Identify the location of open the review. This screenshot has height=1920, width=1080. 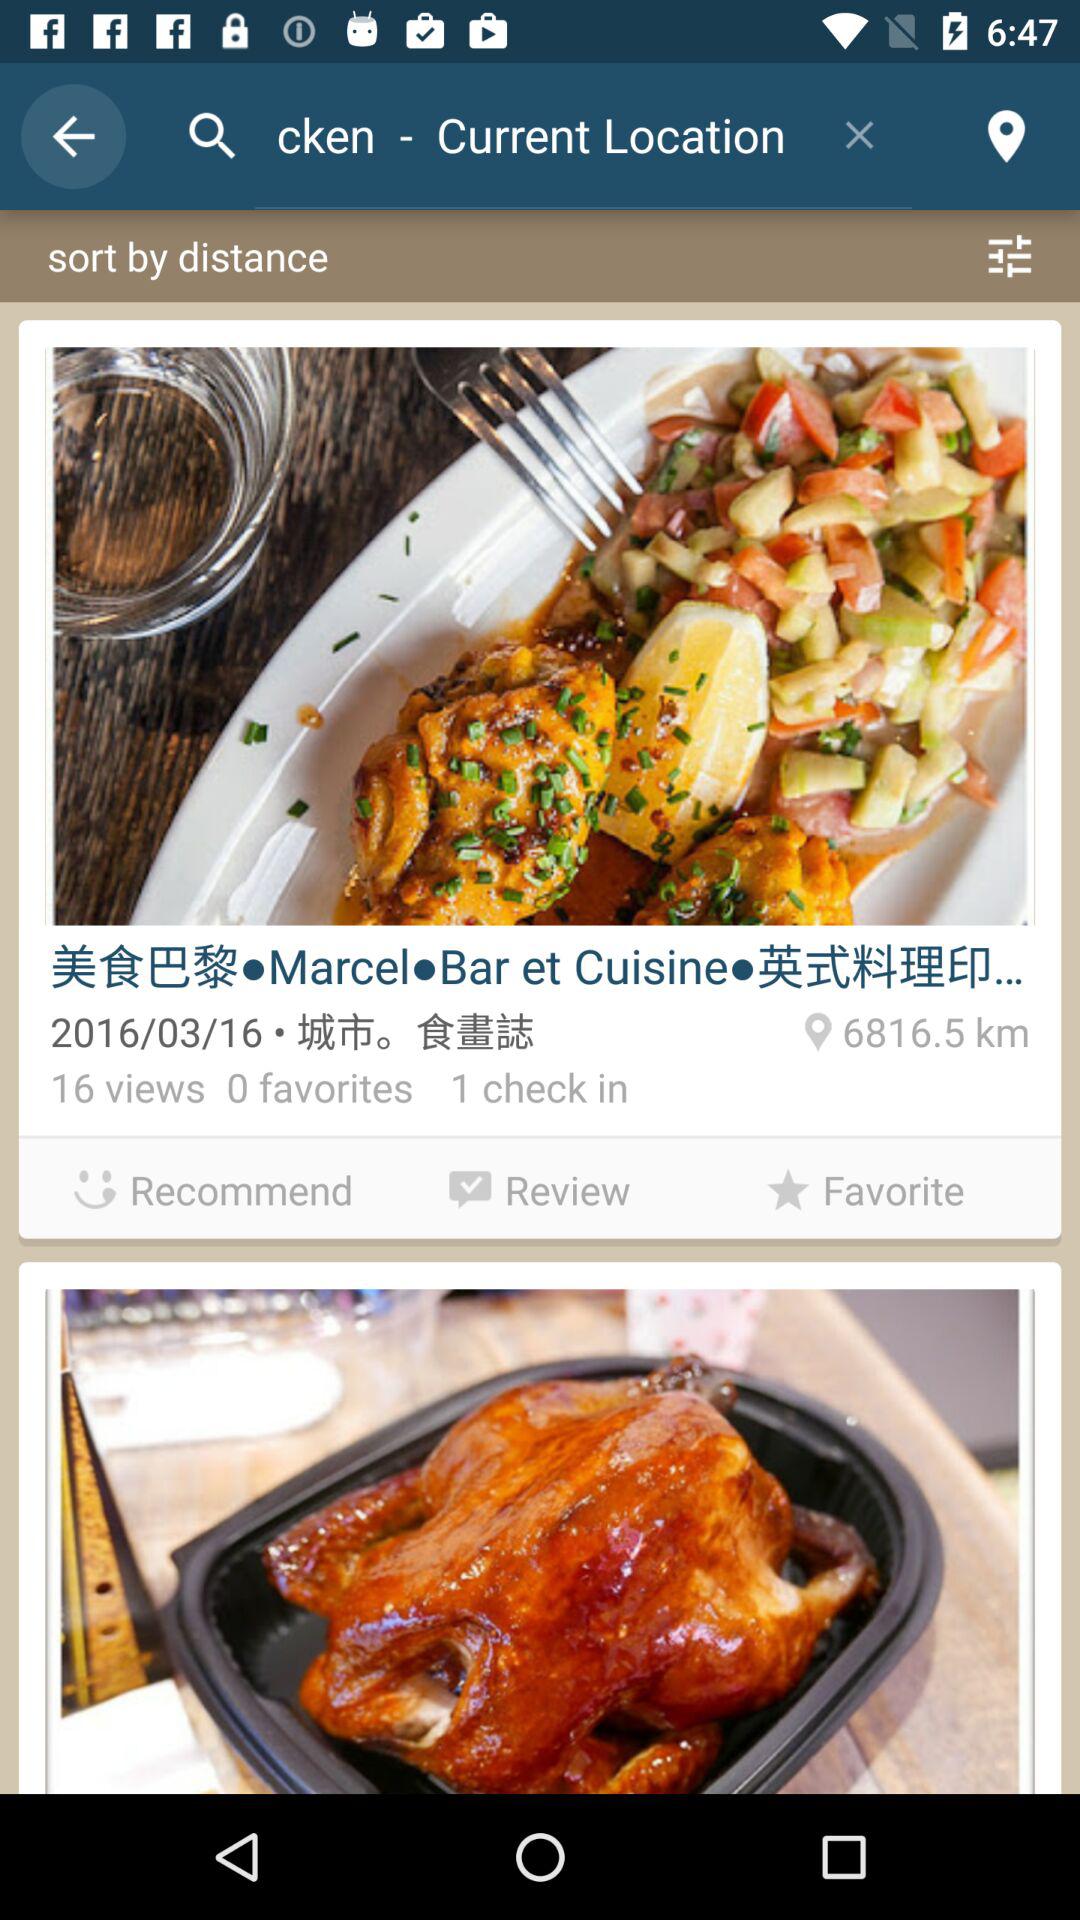
(540, 1184).